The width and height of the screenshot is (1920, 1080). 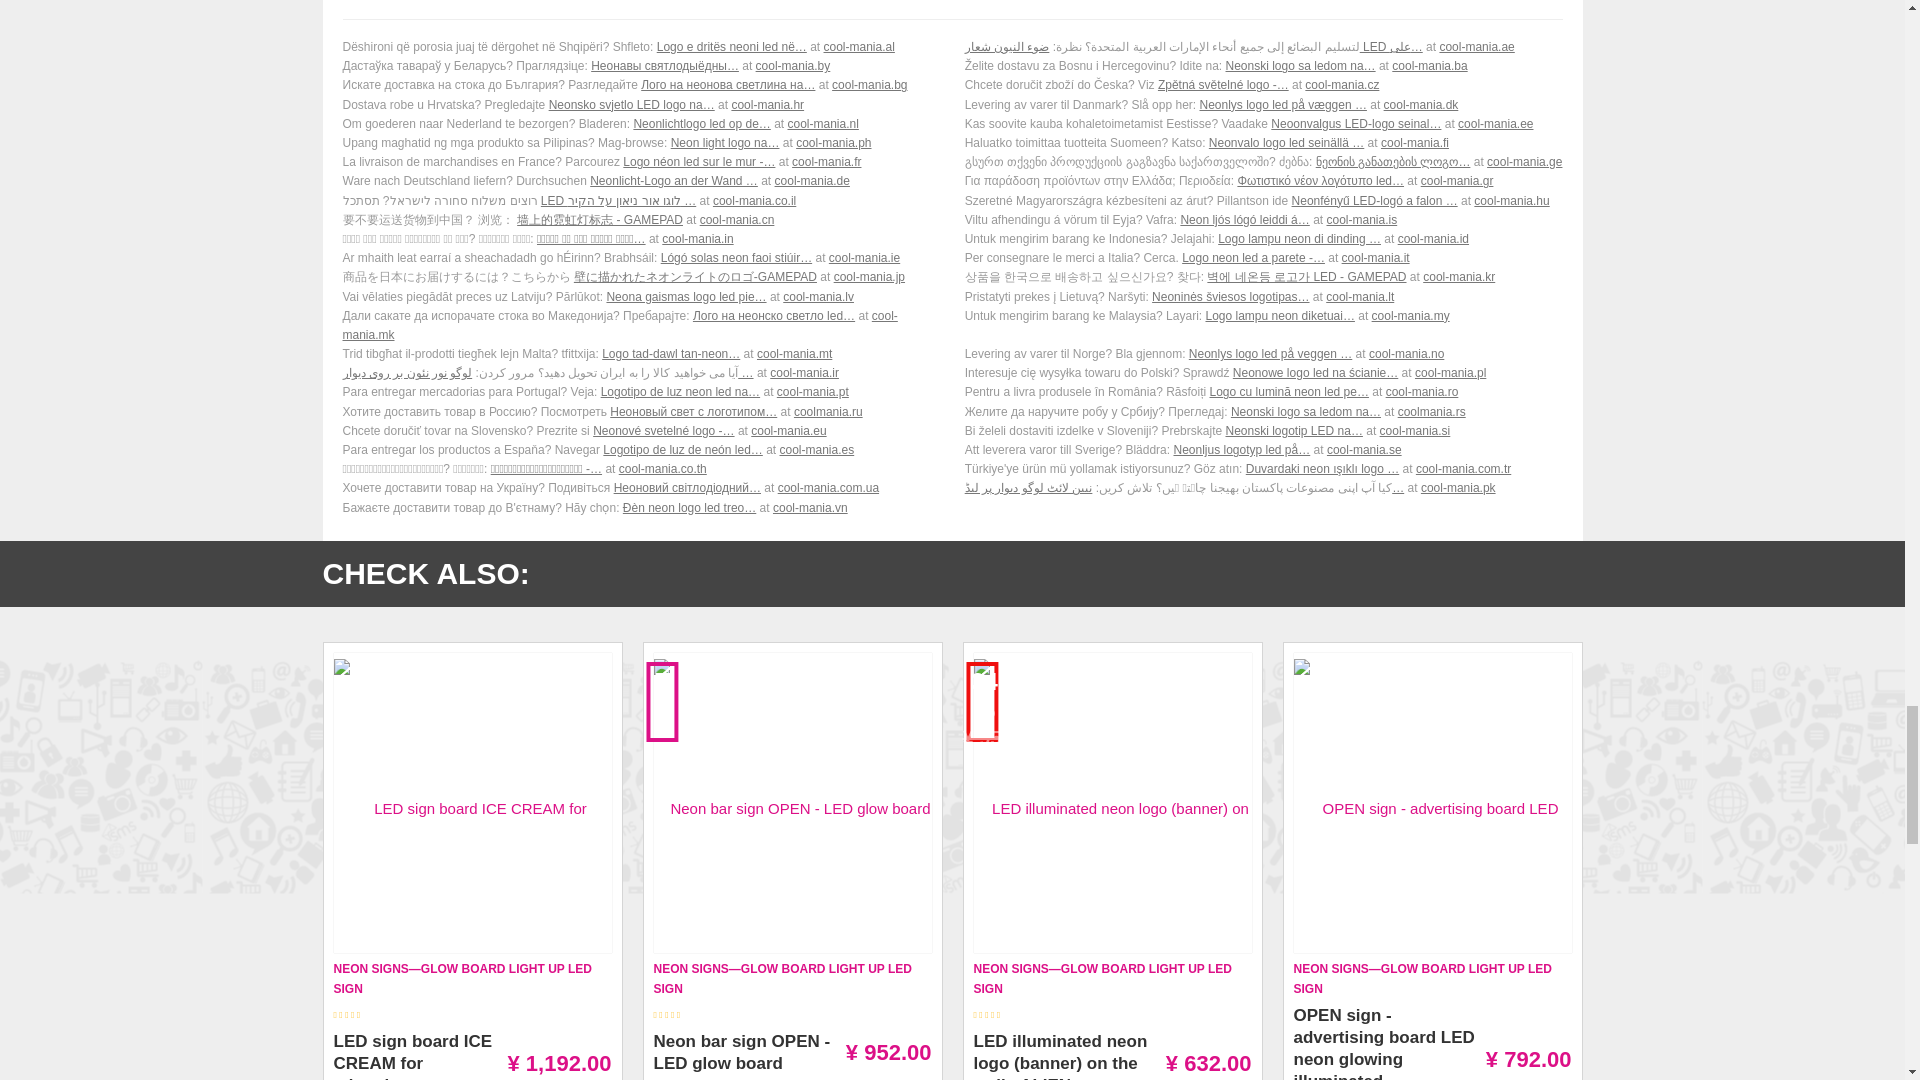 I want to click on cool-mania.al, so click(x=858, y=46).